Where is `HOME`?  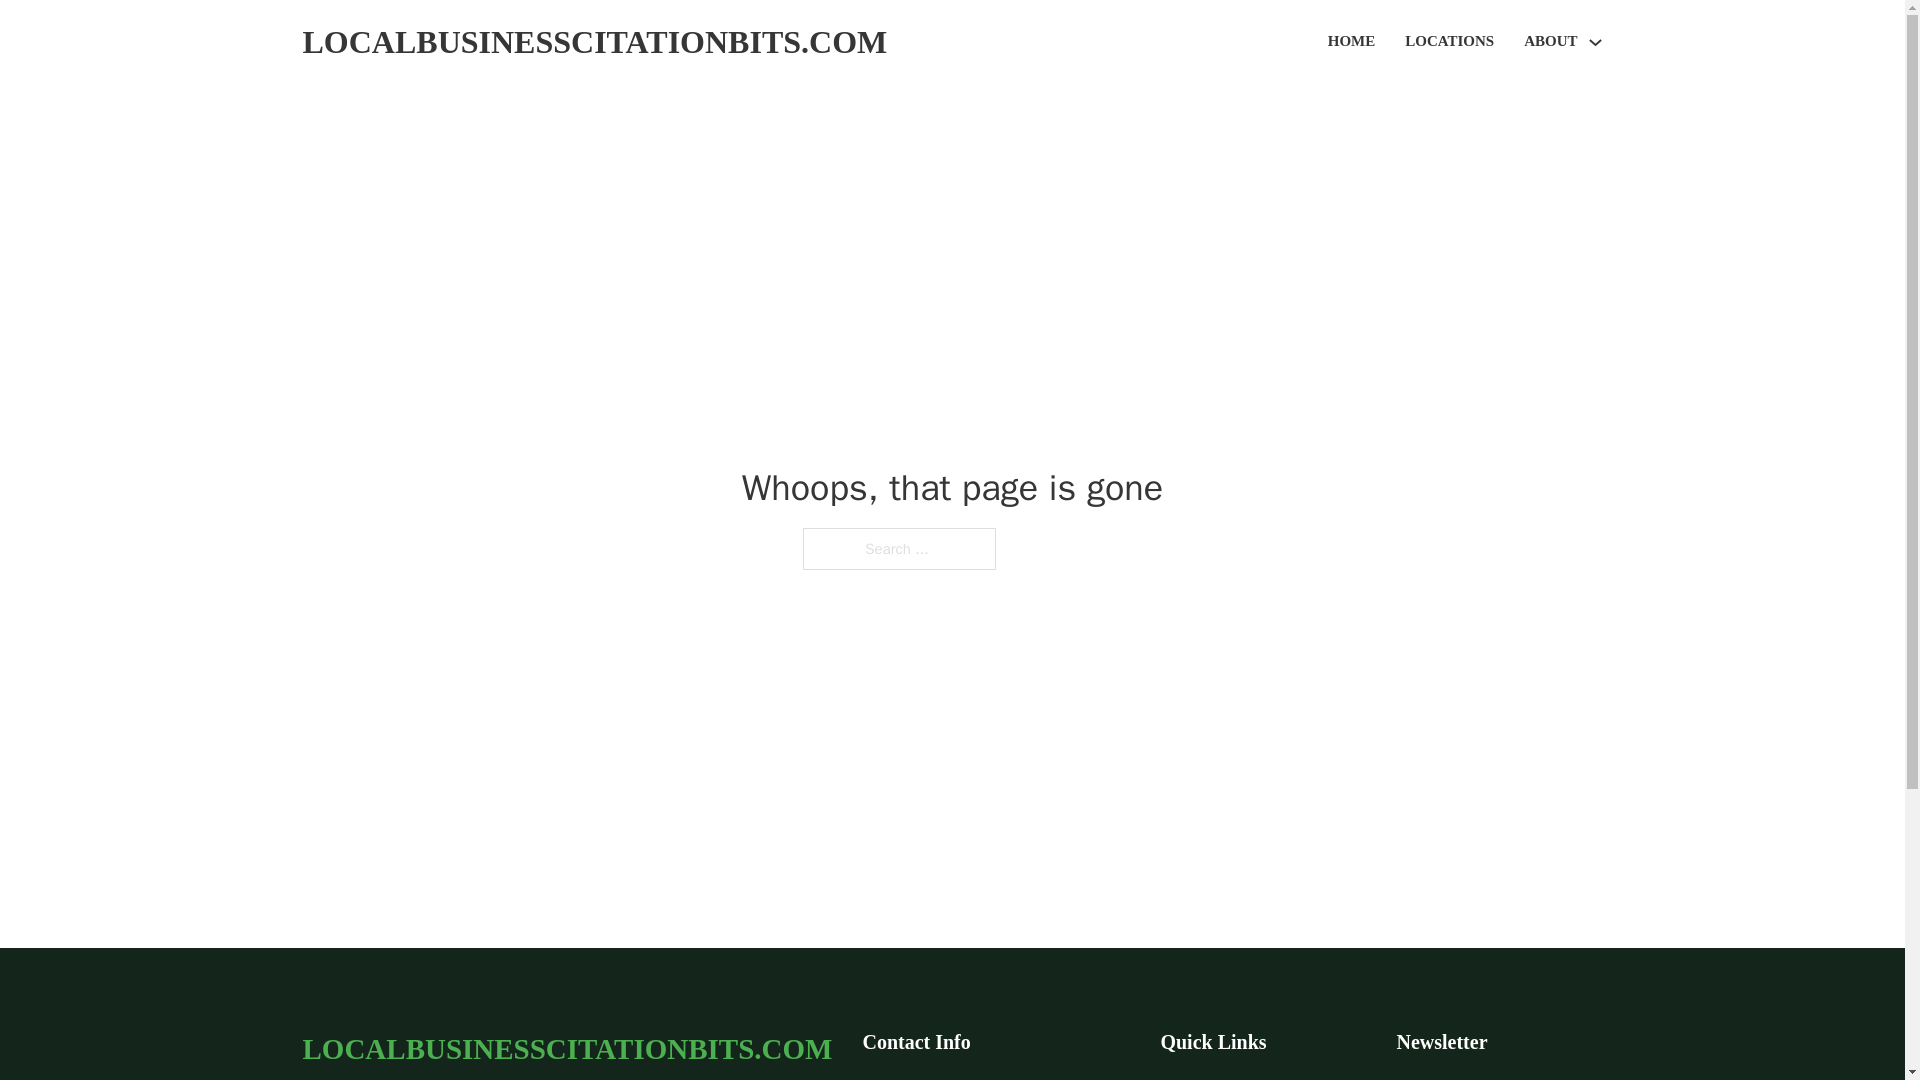
HOME is located at coordinates (1352, 42).